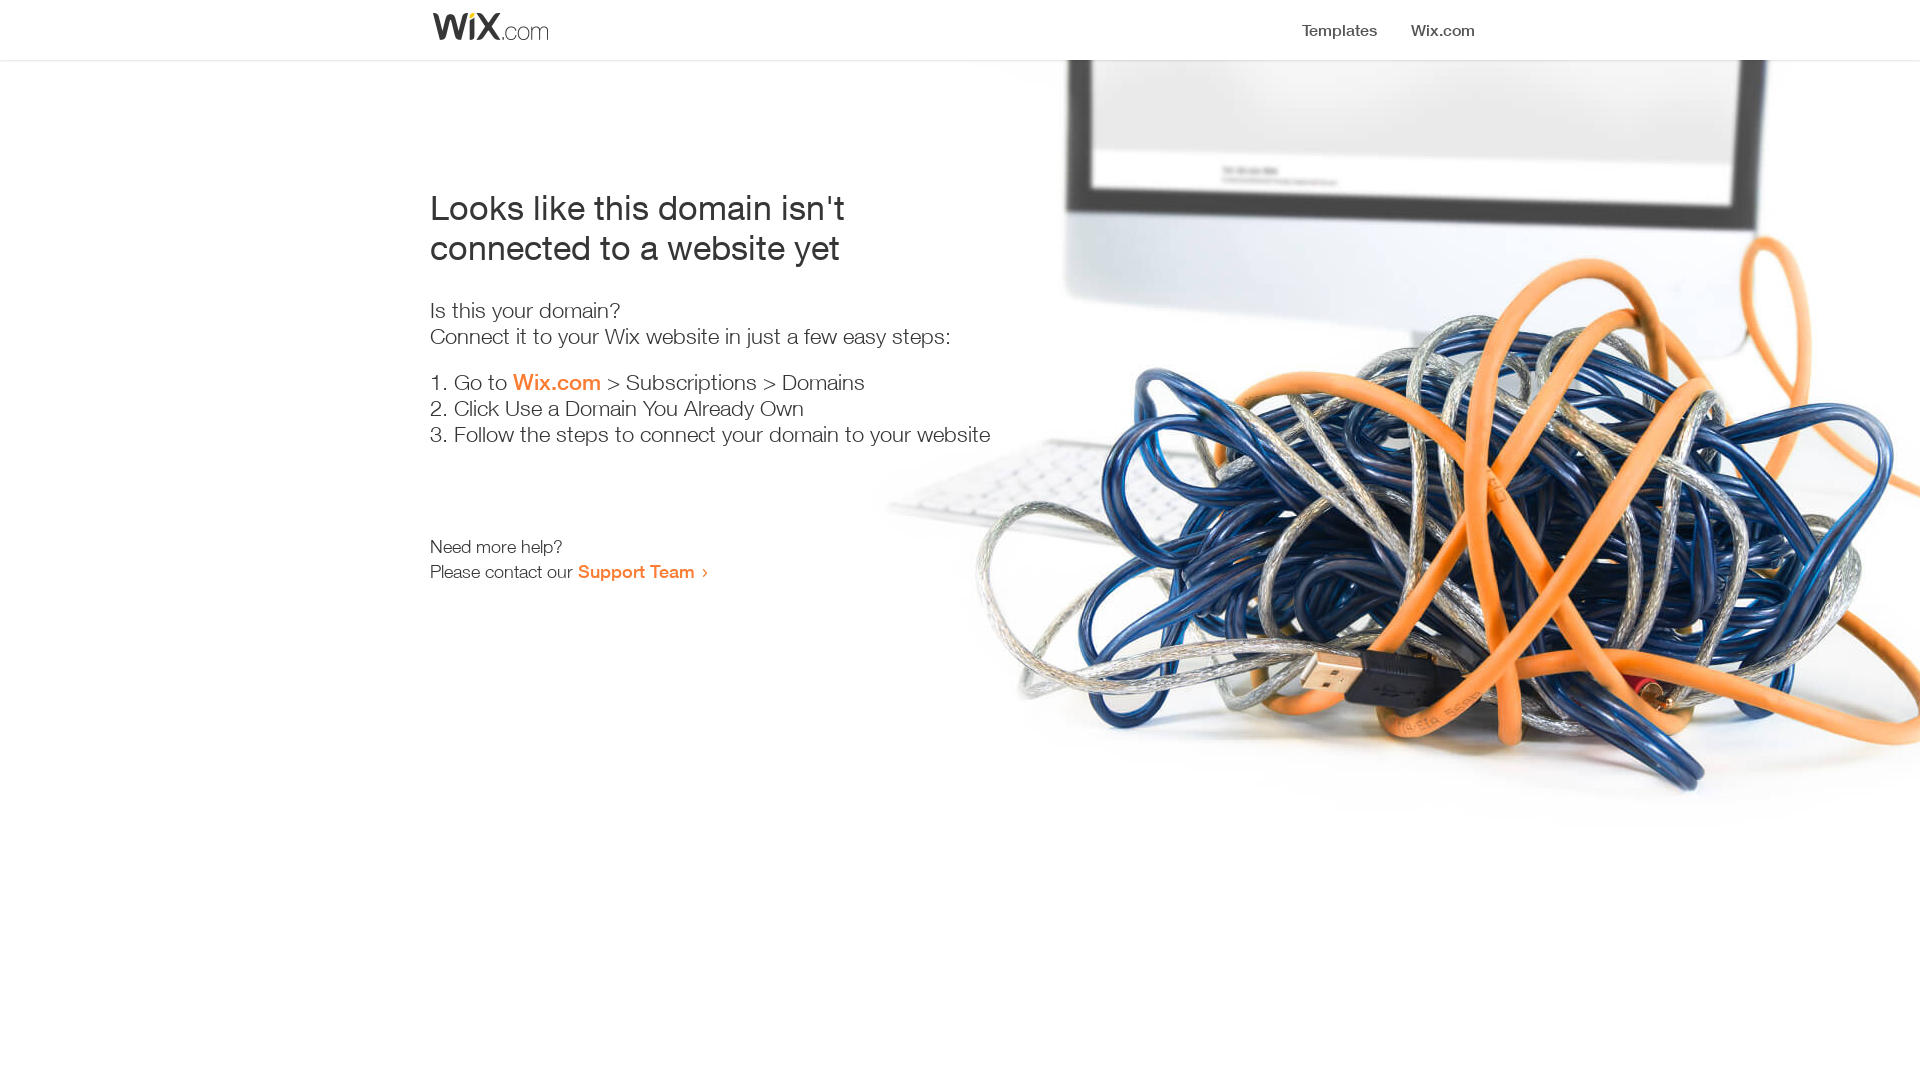  Describe the element at coordinates (636, 571) in the screenshot. I see `Support Team` at that location.